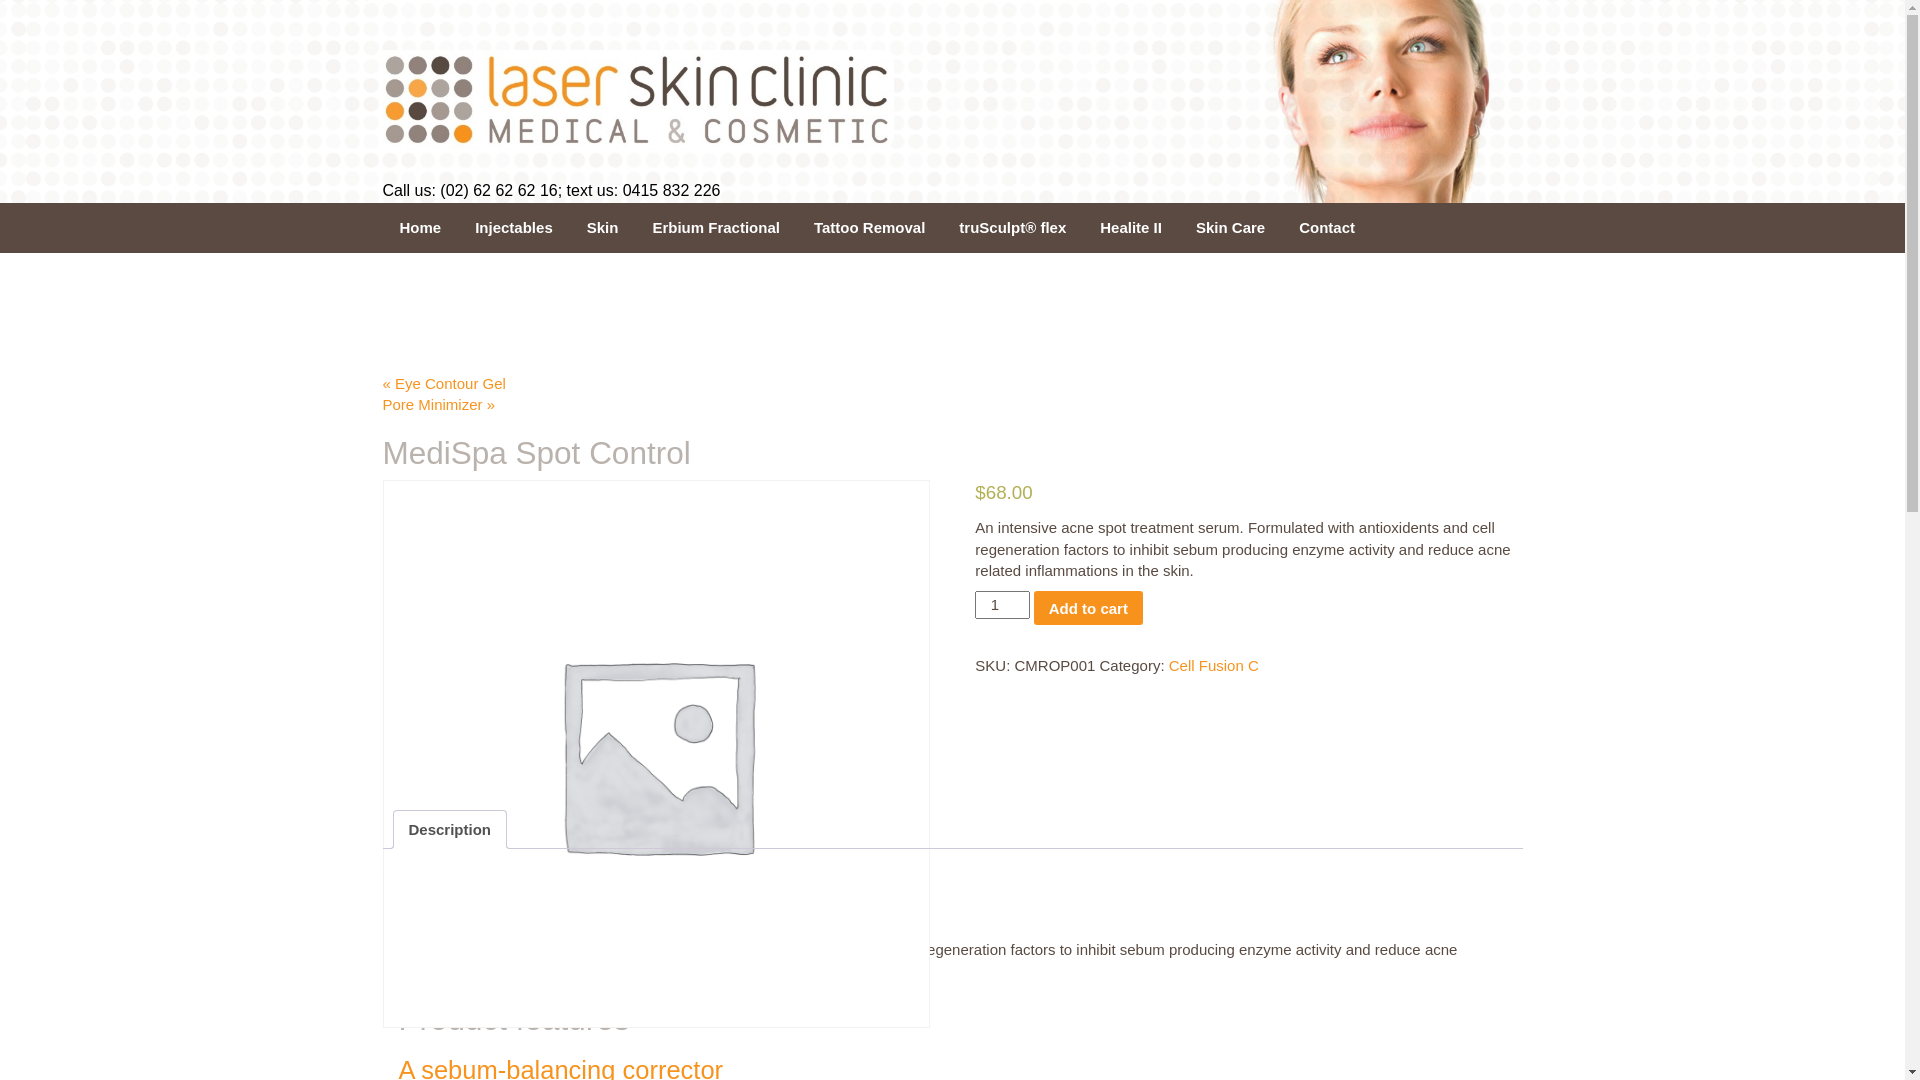 The height and width of the screenshot is (1080, 1920). I want to click on Skin Care, so click(1230, 228).